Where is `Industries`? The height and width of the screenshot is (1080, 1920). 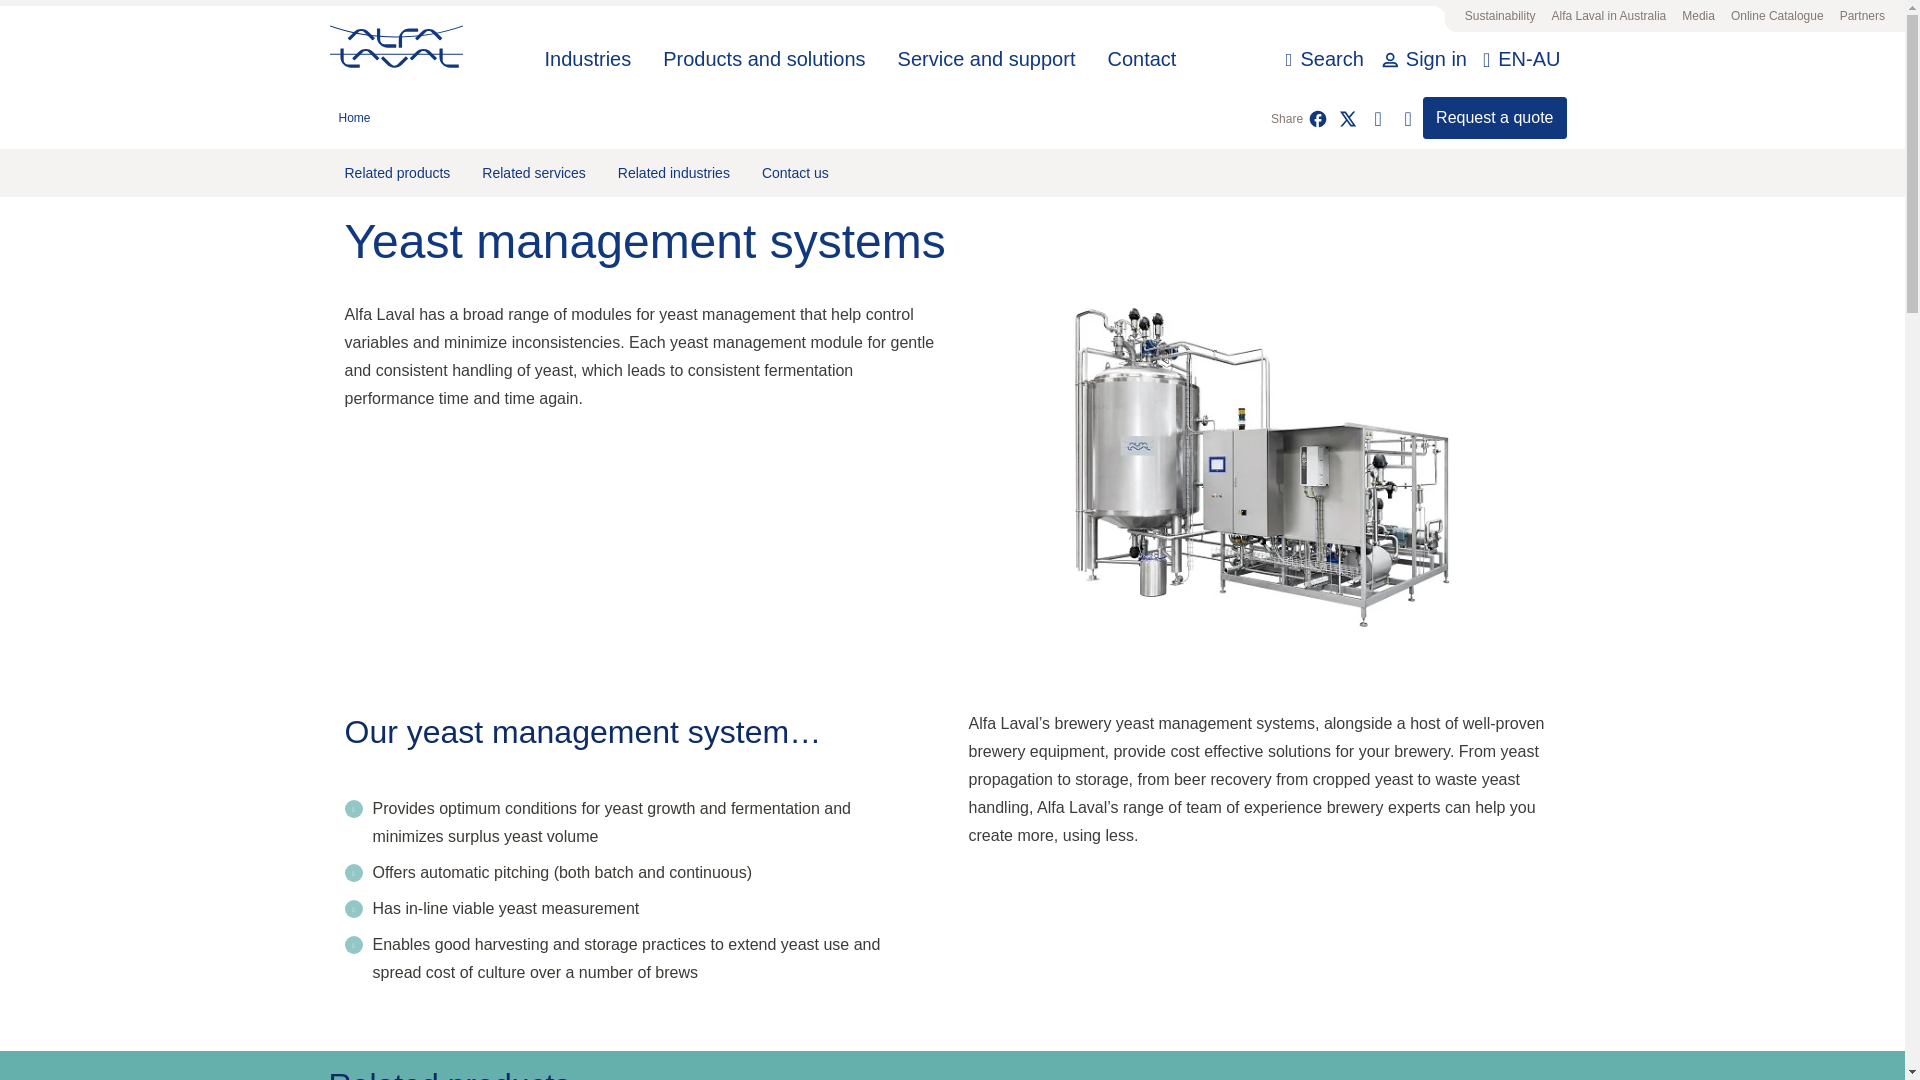
Industries is located at coordinates (588, 60).